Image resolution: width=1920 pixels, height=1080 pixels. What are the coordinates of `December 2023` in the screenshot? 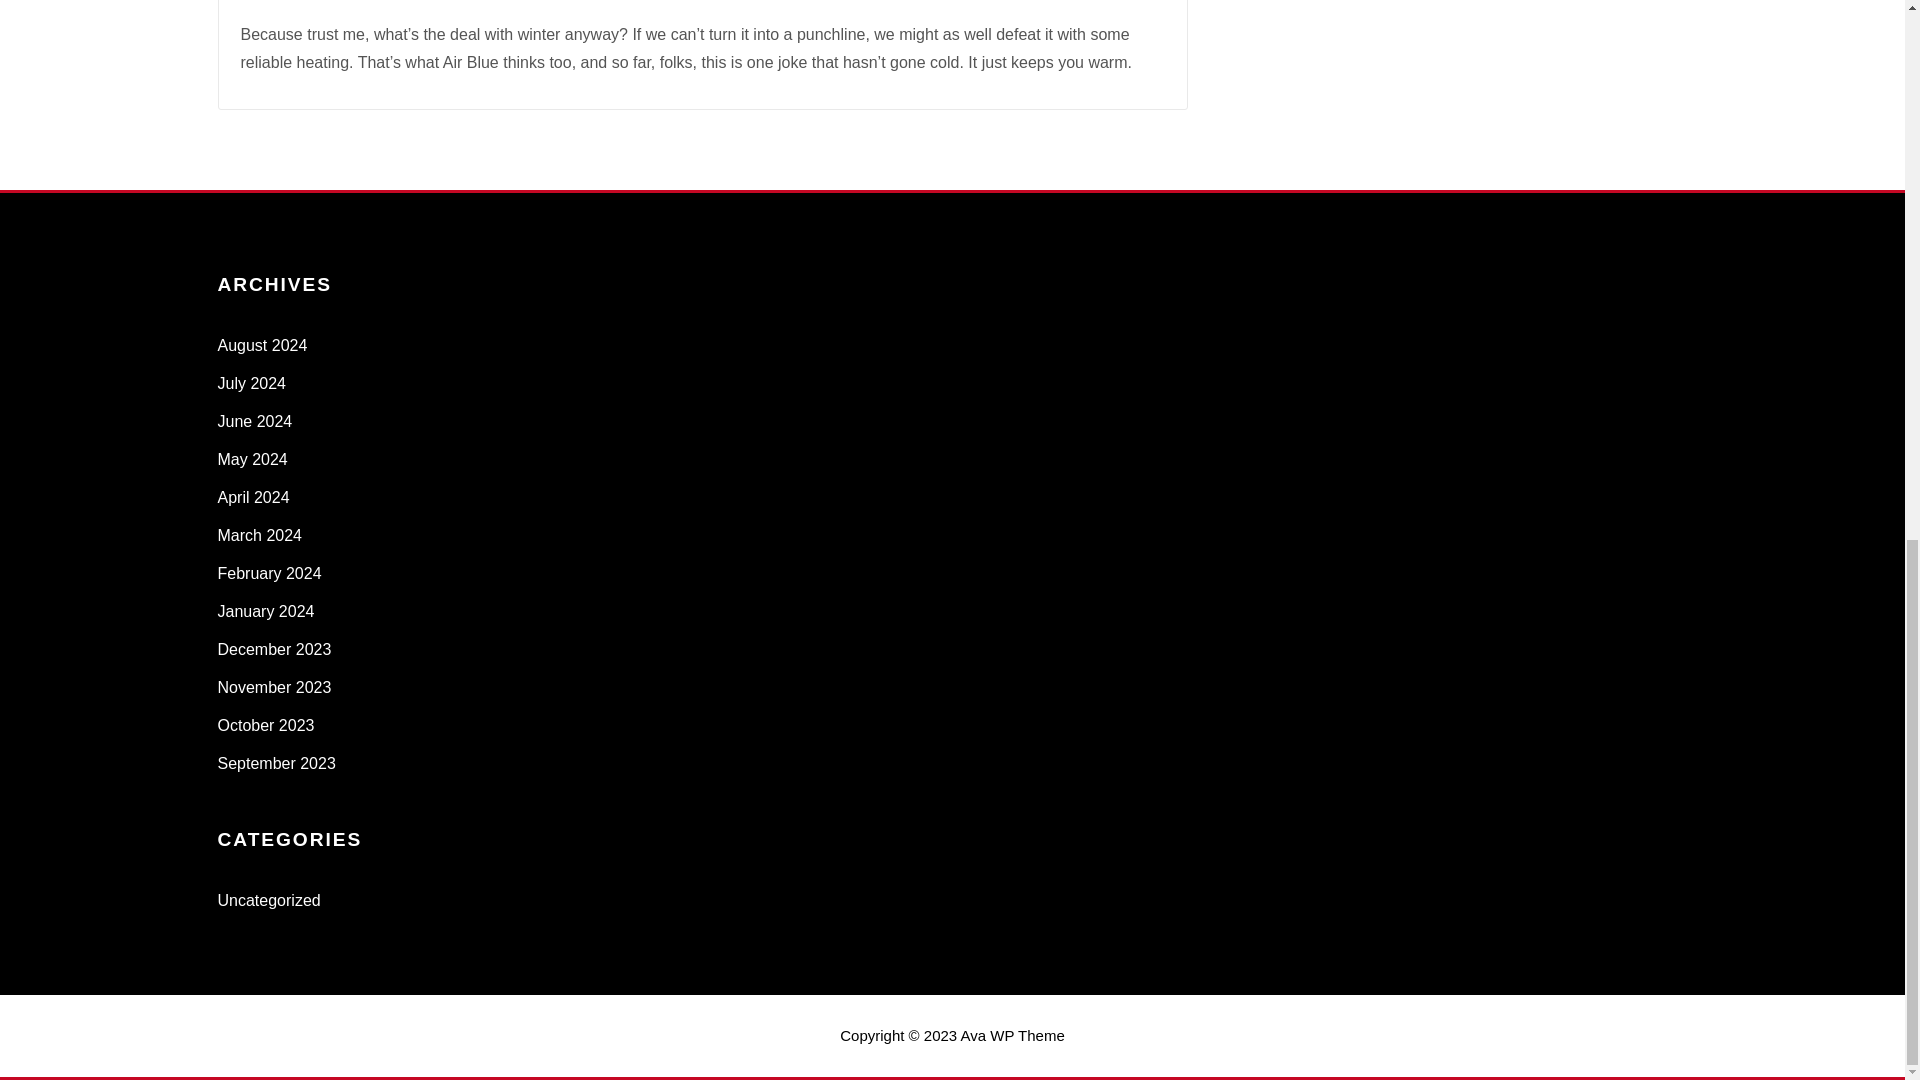 It's located at (275, 649).